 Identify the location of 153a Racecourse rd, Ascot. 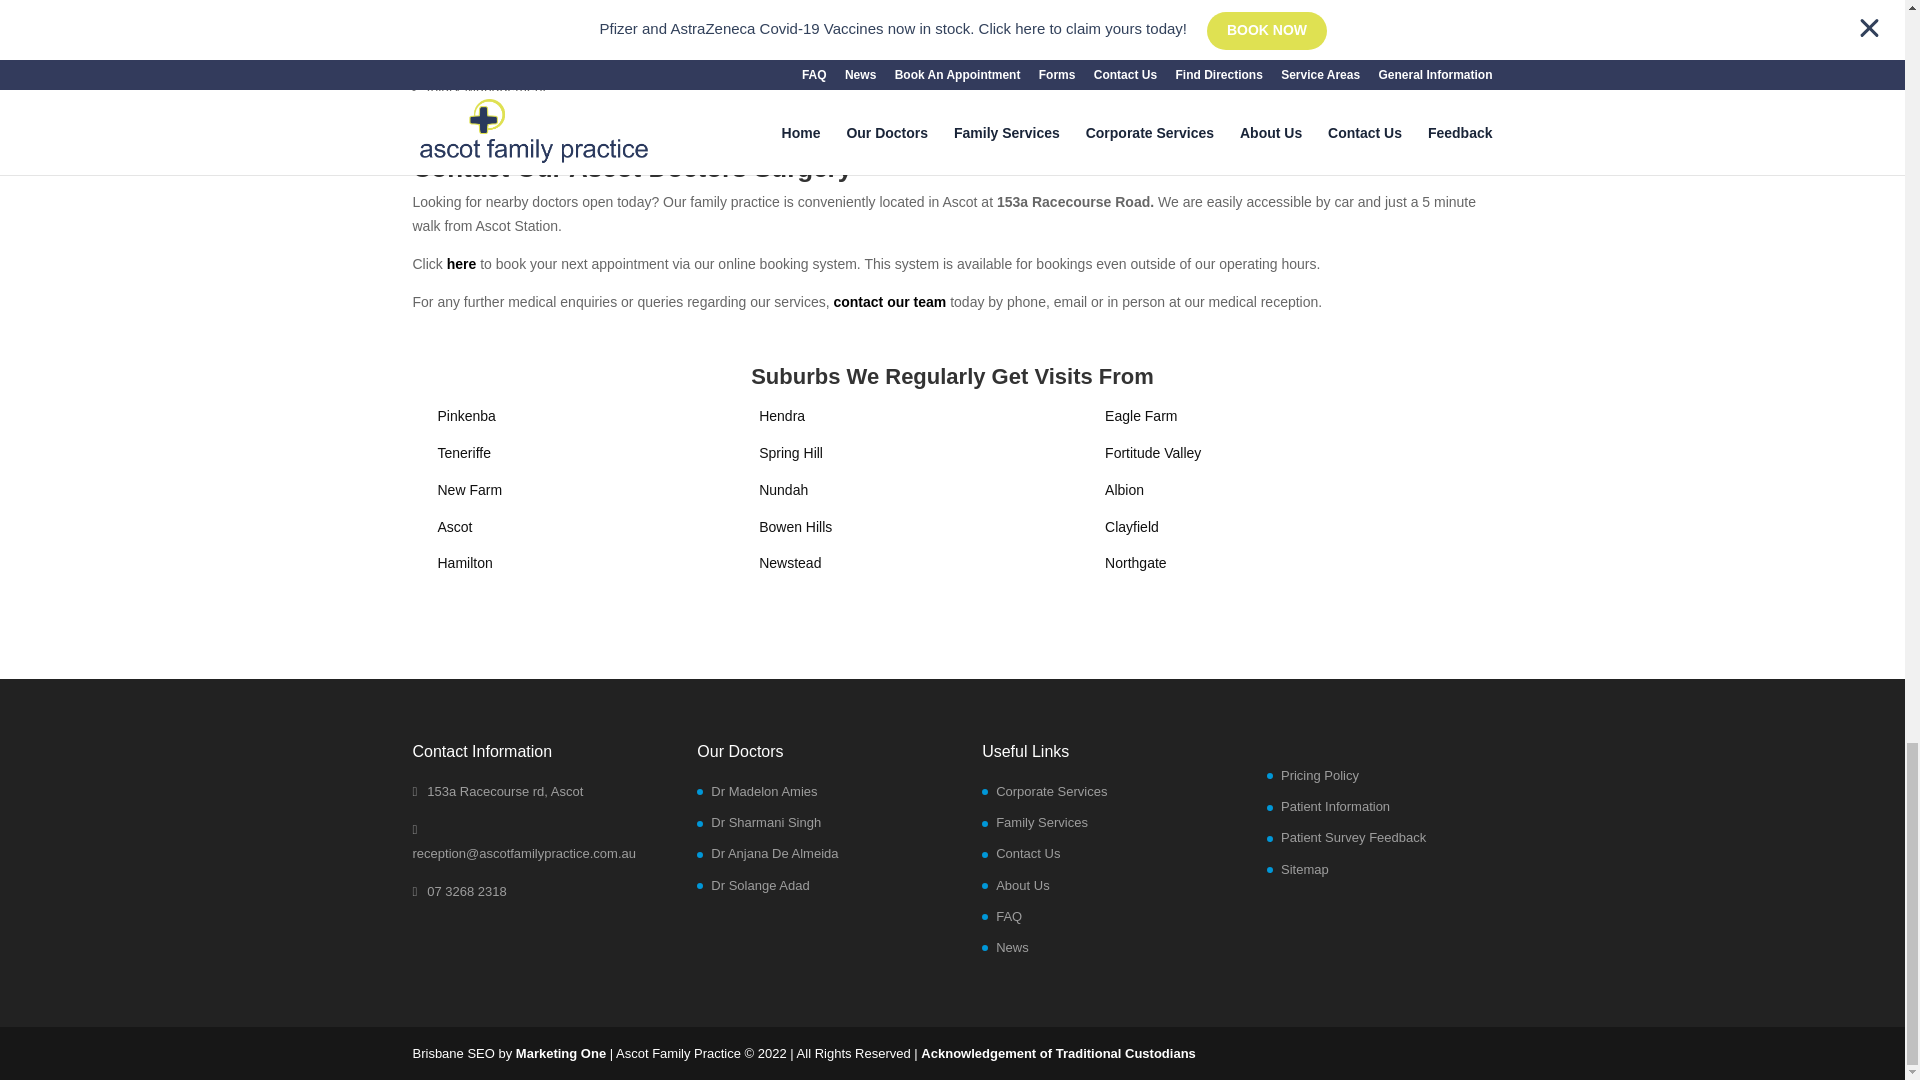
(498, 792).